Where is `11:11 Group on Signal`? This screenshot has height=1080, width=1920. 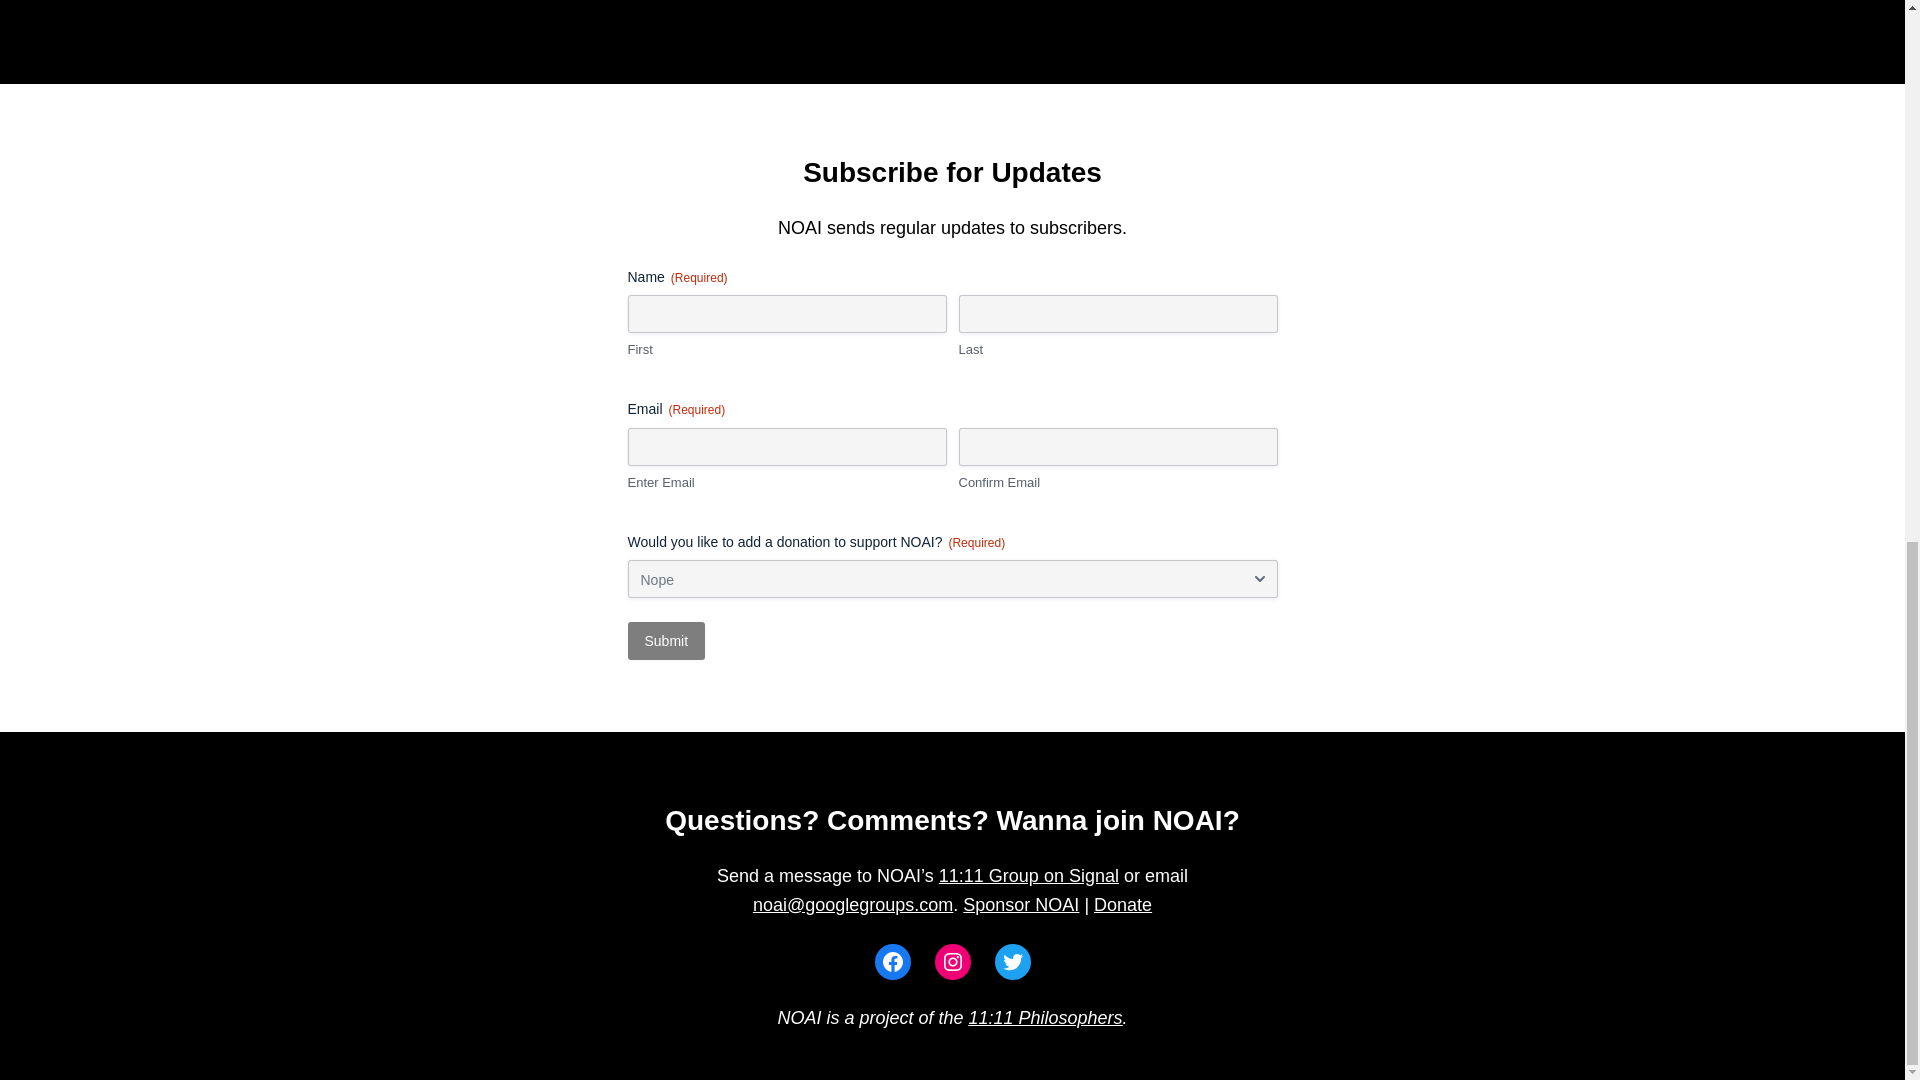
11:11 Group on Signal is located at coordinates (1028, 876).